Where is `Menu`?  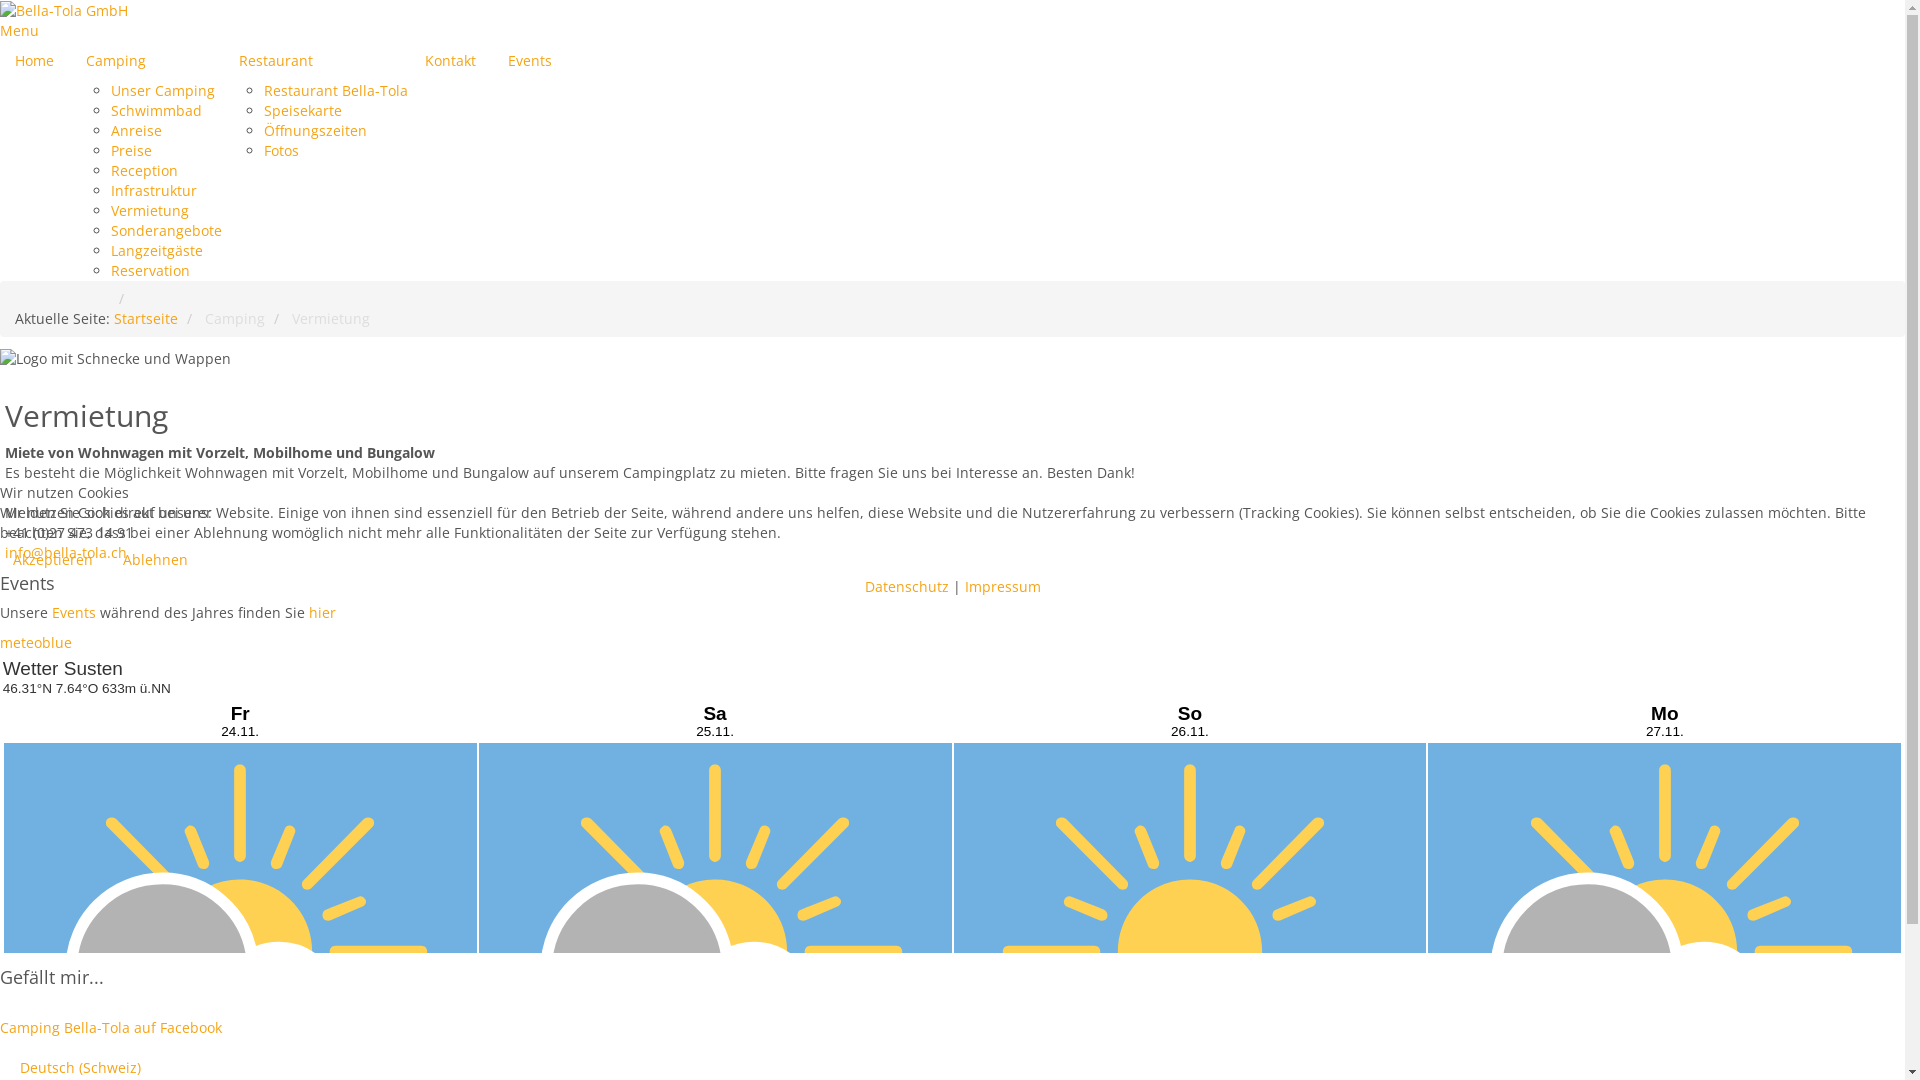 Menu is located at coordinates (20, 30).